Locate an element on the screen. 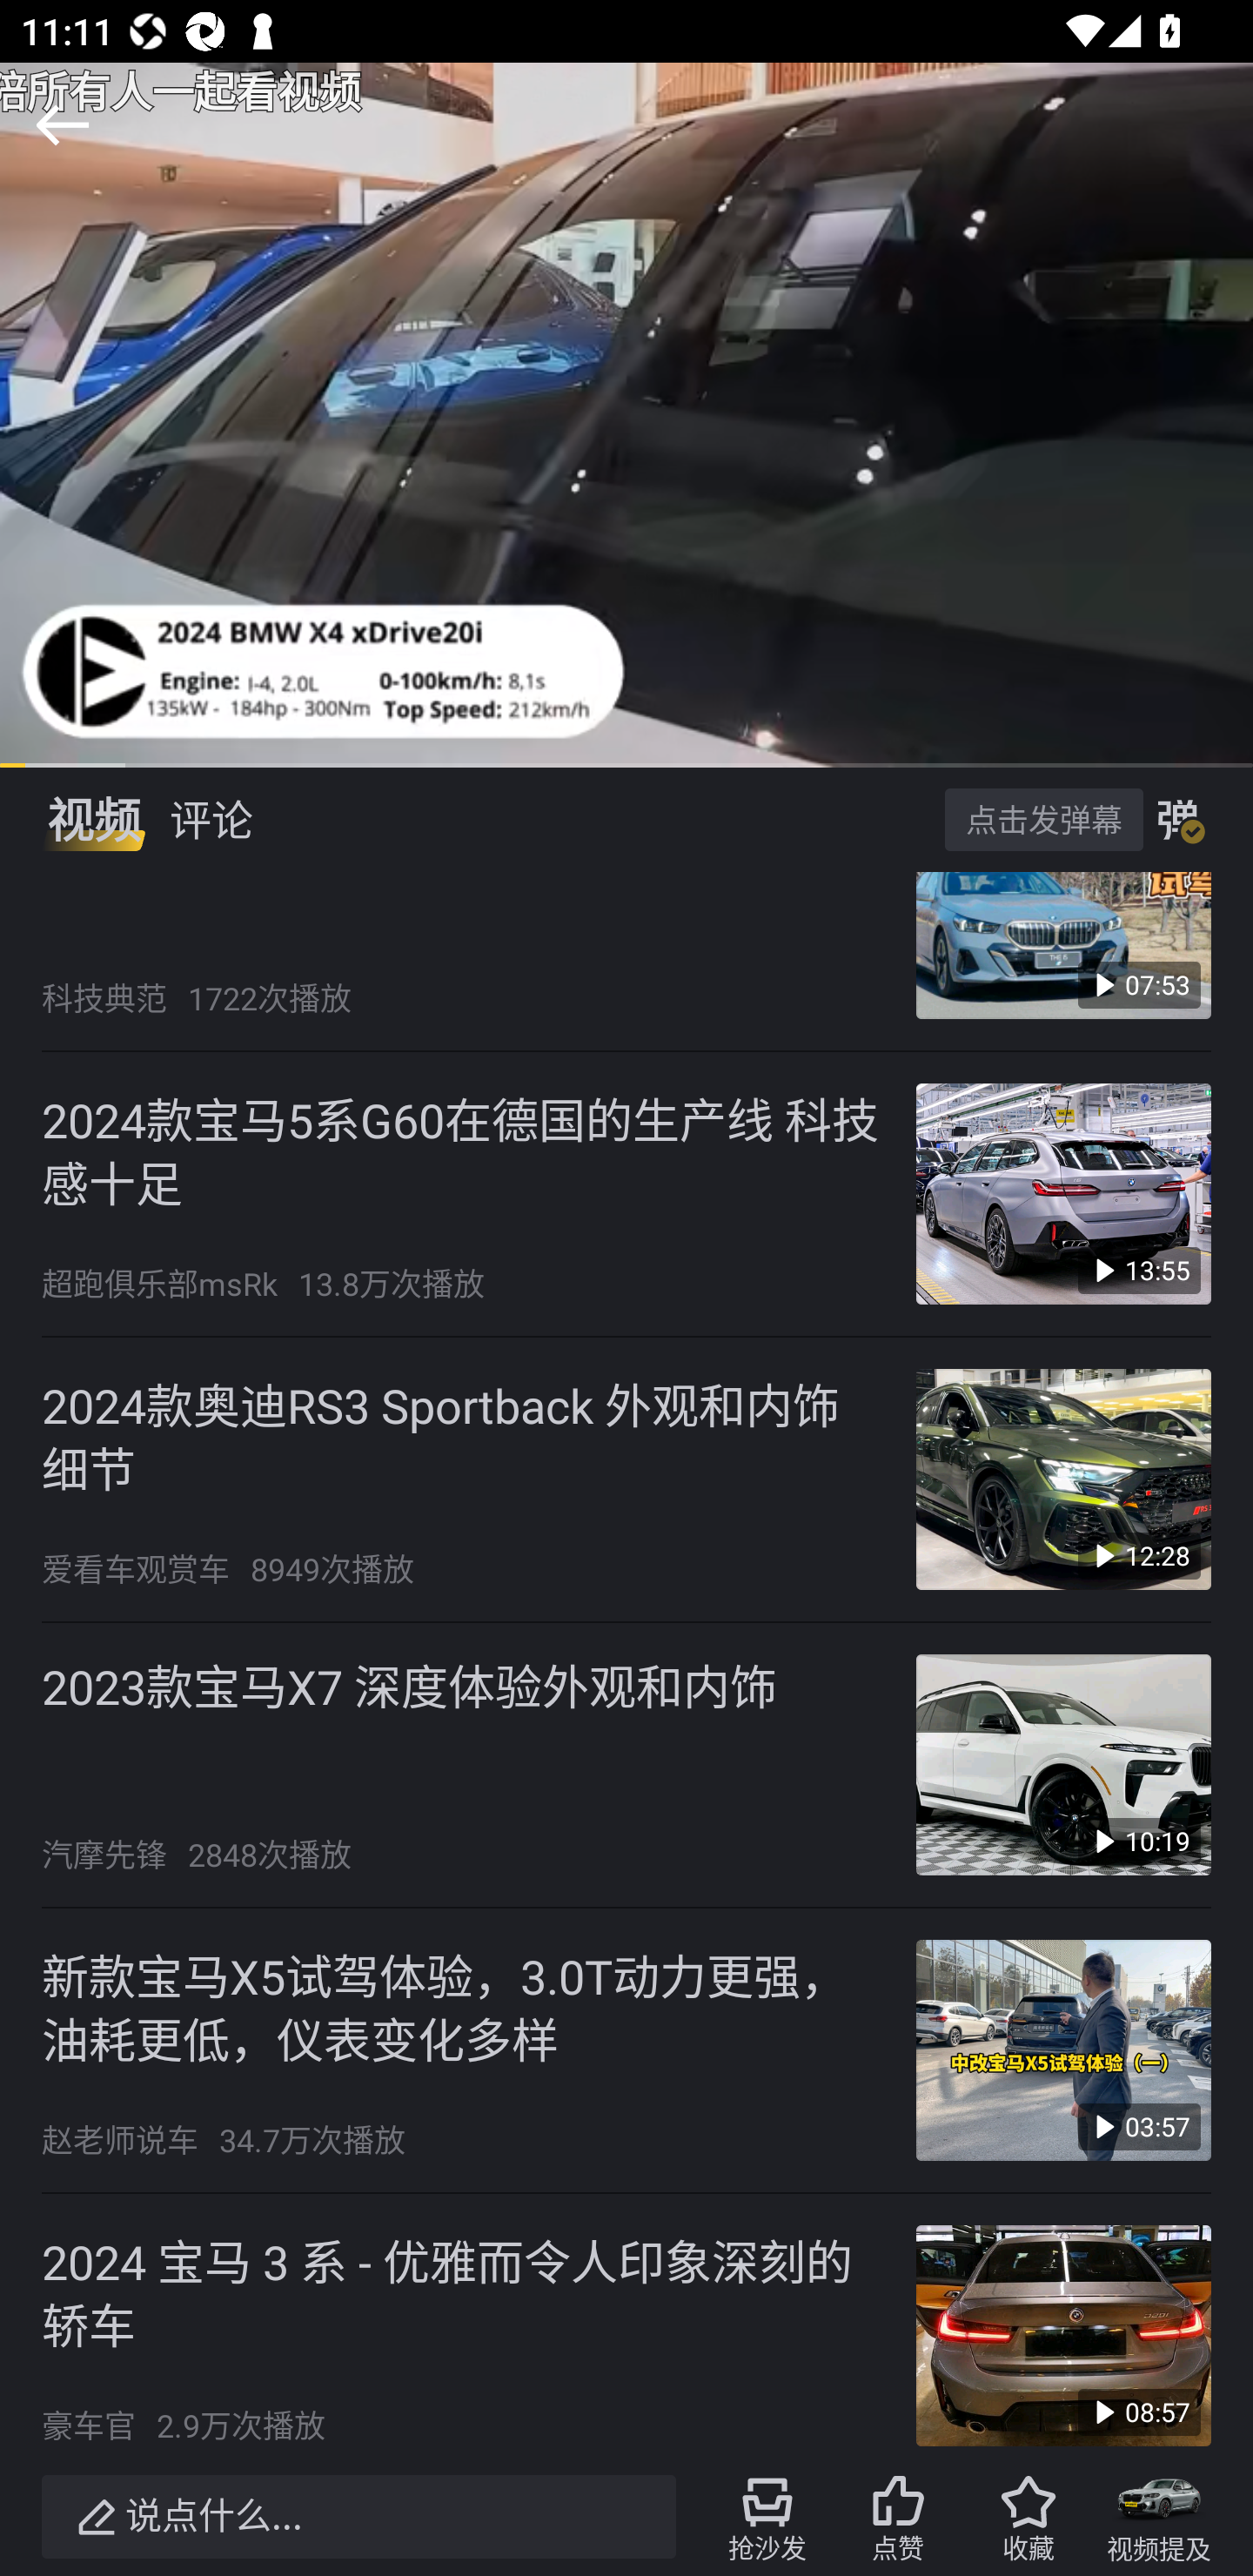   抢沙发 is located at coordinates (767, 2517).